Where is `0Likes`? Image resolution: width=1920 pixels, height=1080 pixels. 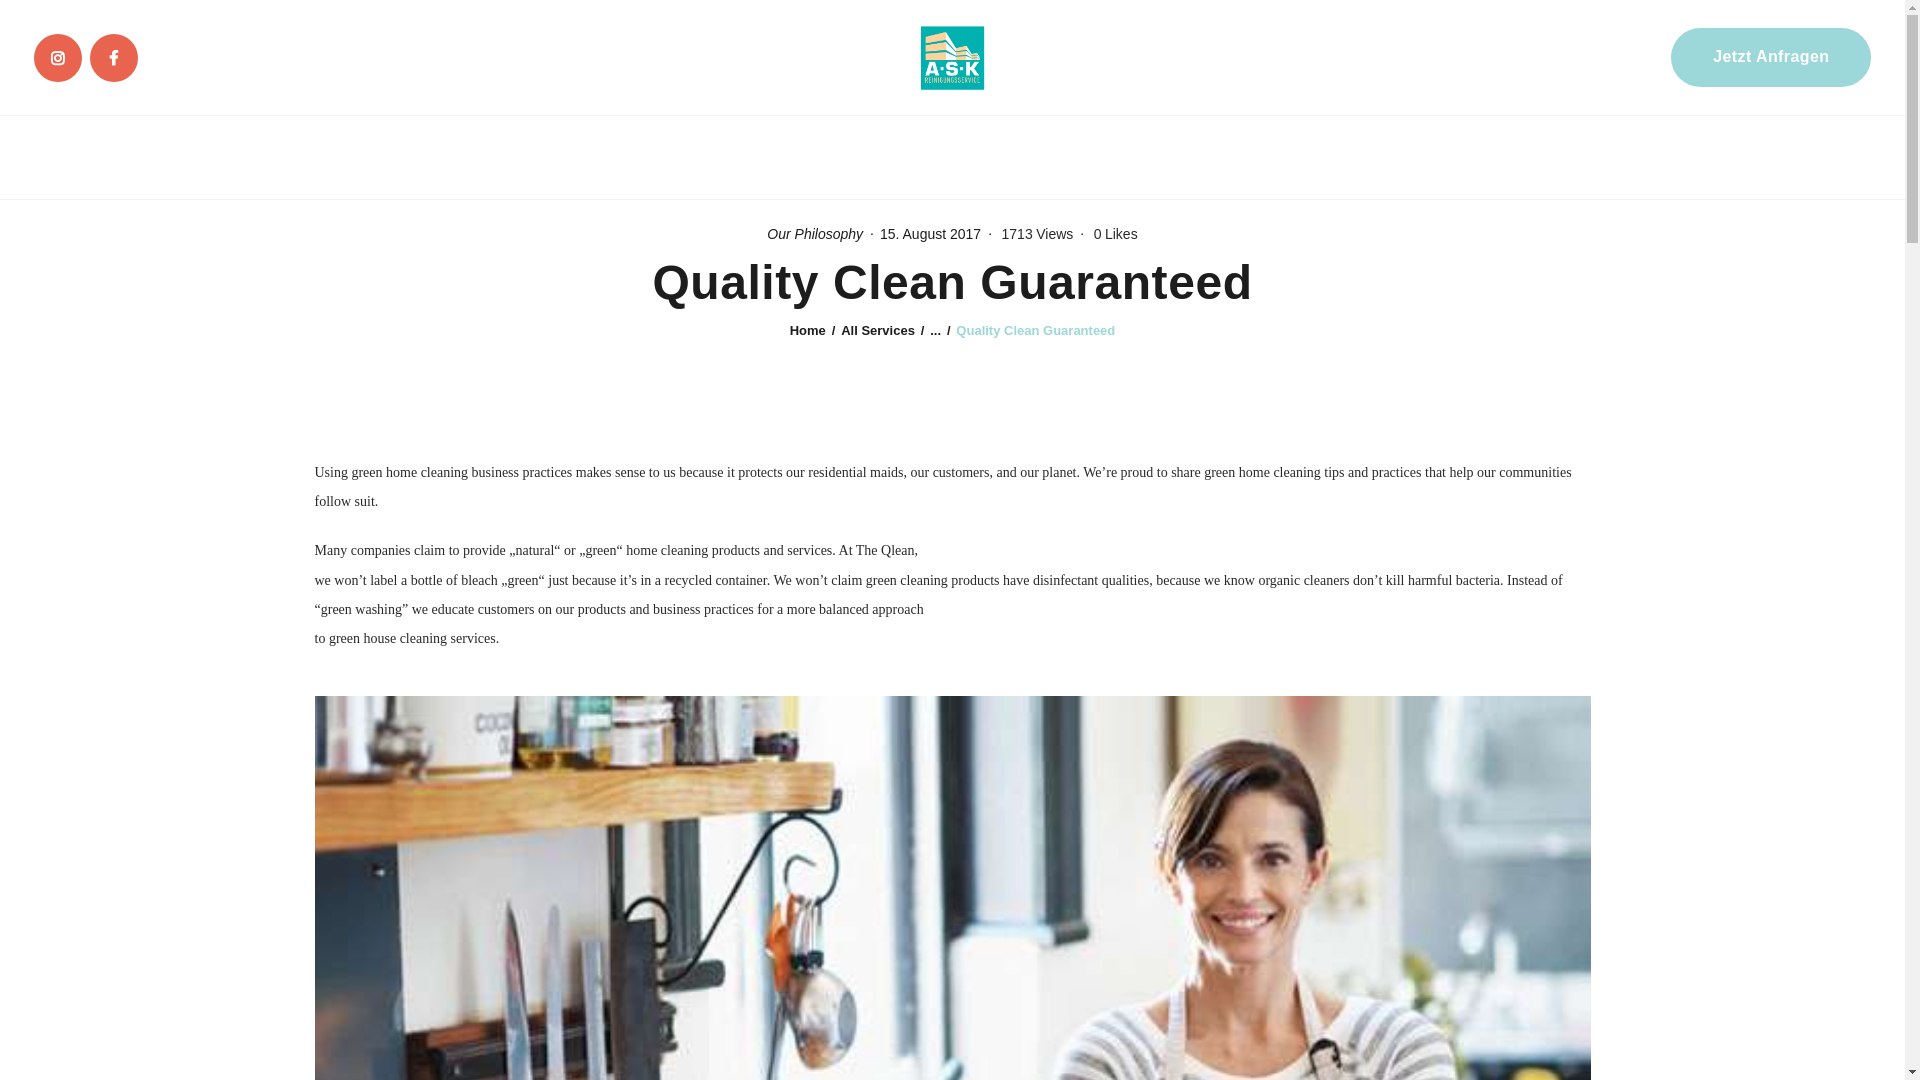
0Likes is located at coordinates (1113, 233).